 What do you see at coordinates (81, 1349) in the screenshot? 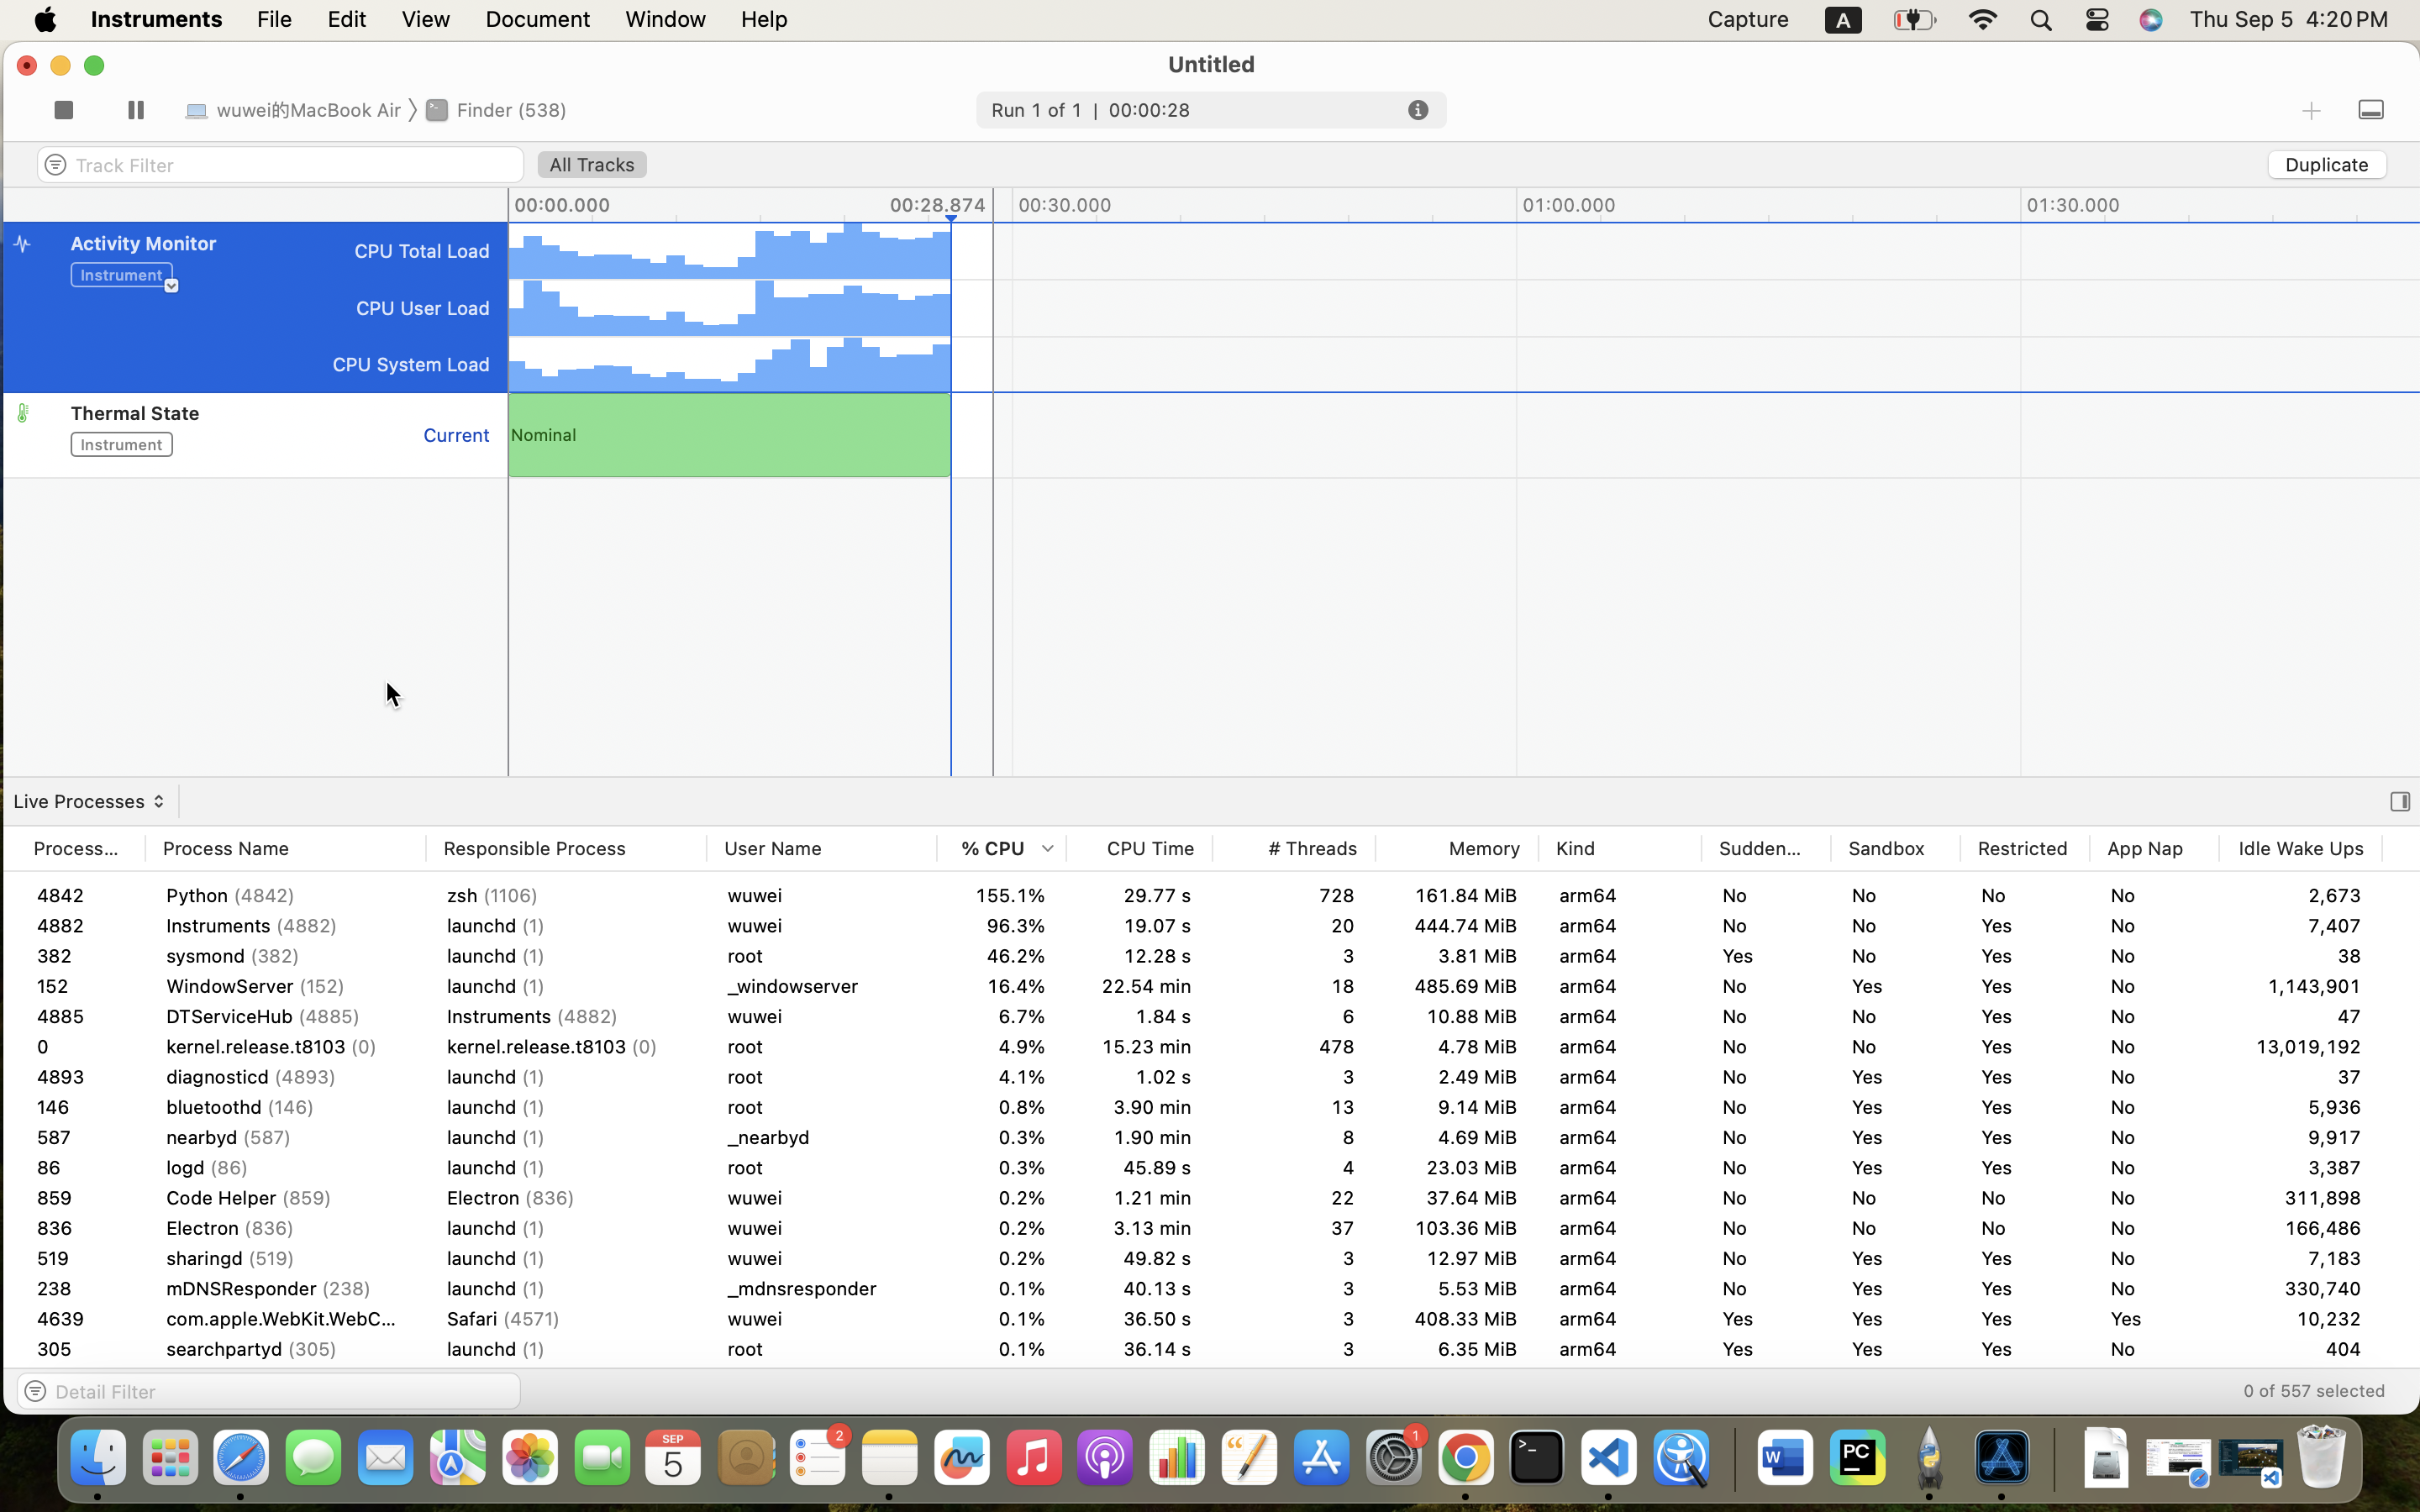
I see `305` at bounding box center [81, 1349].